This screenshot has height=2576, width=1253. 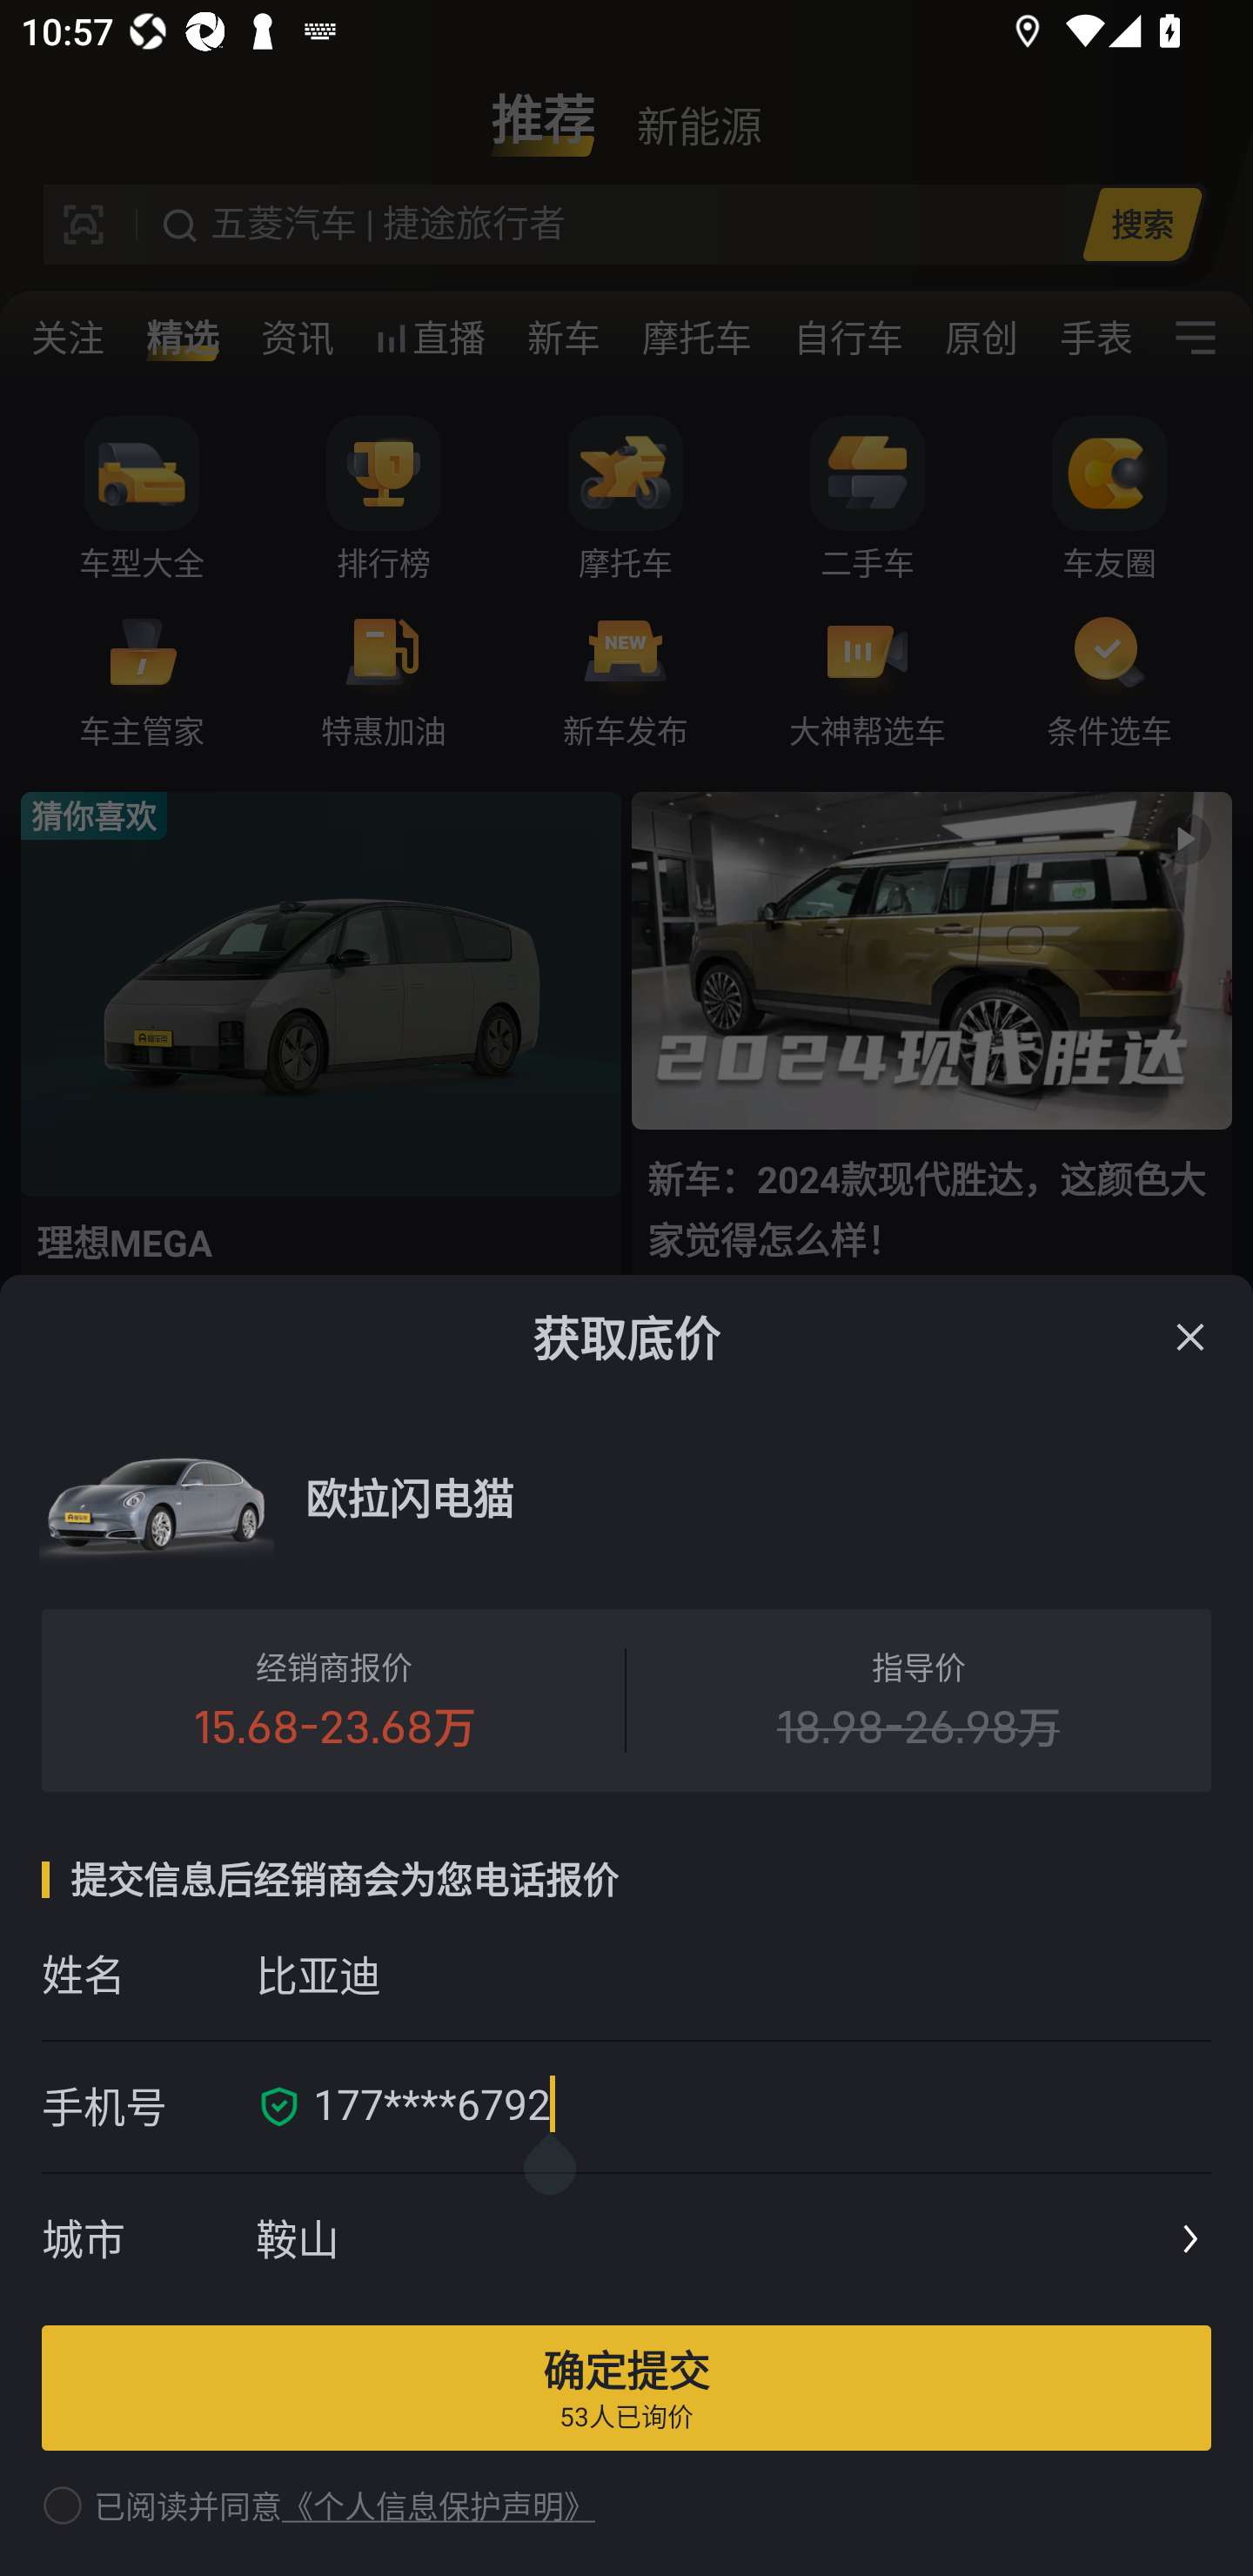 What do you see at coordinates (626, 2387) in the screenshot?
I see `确定提交 53人已询价` at bounding box center [626, 2387].